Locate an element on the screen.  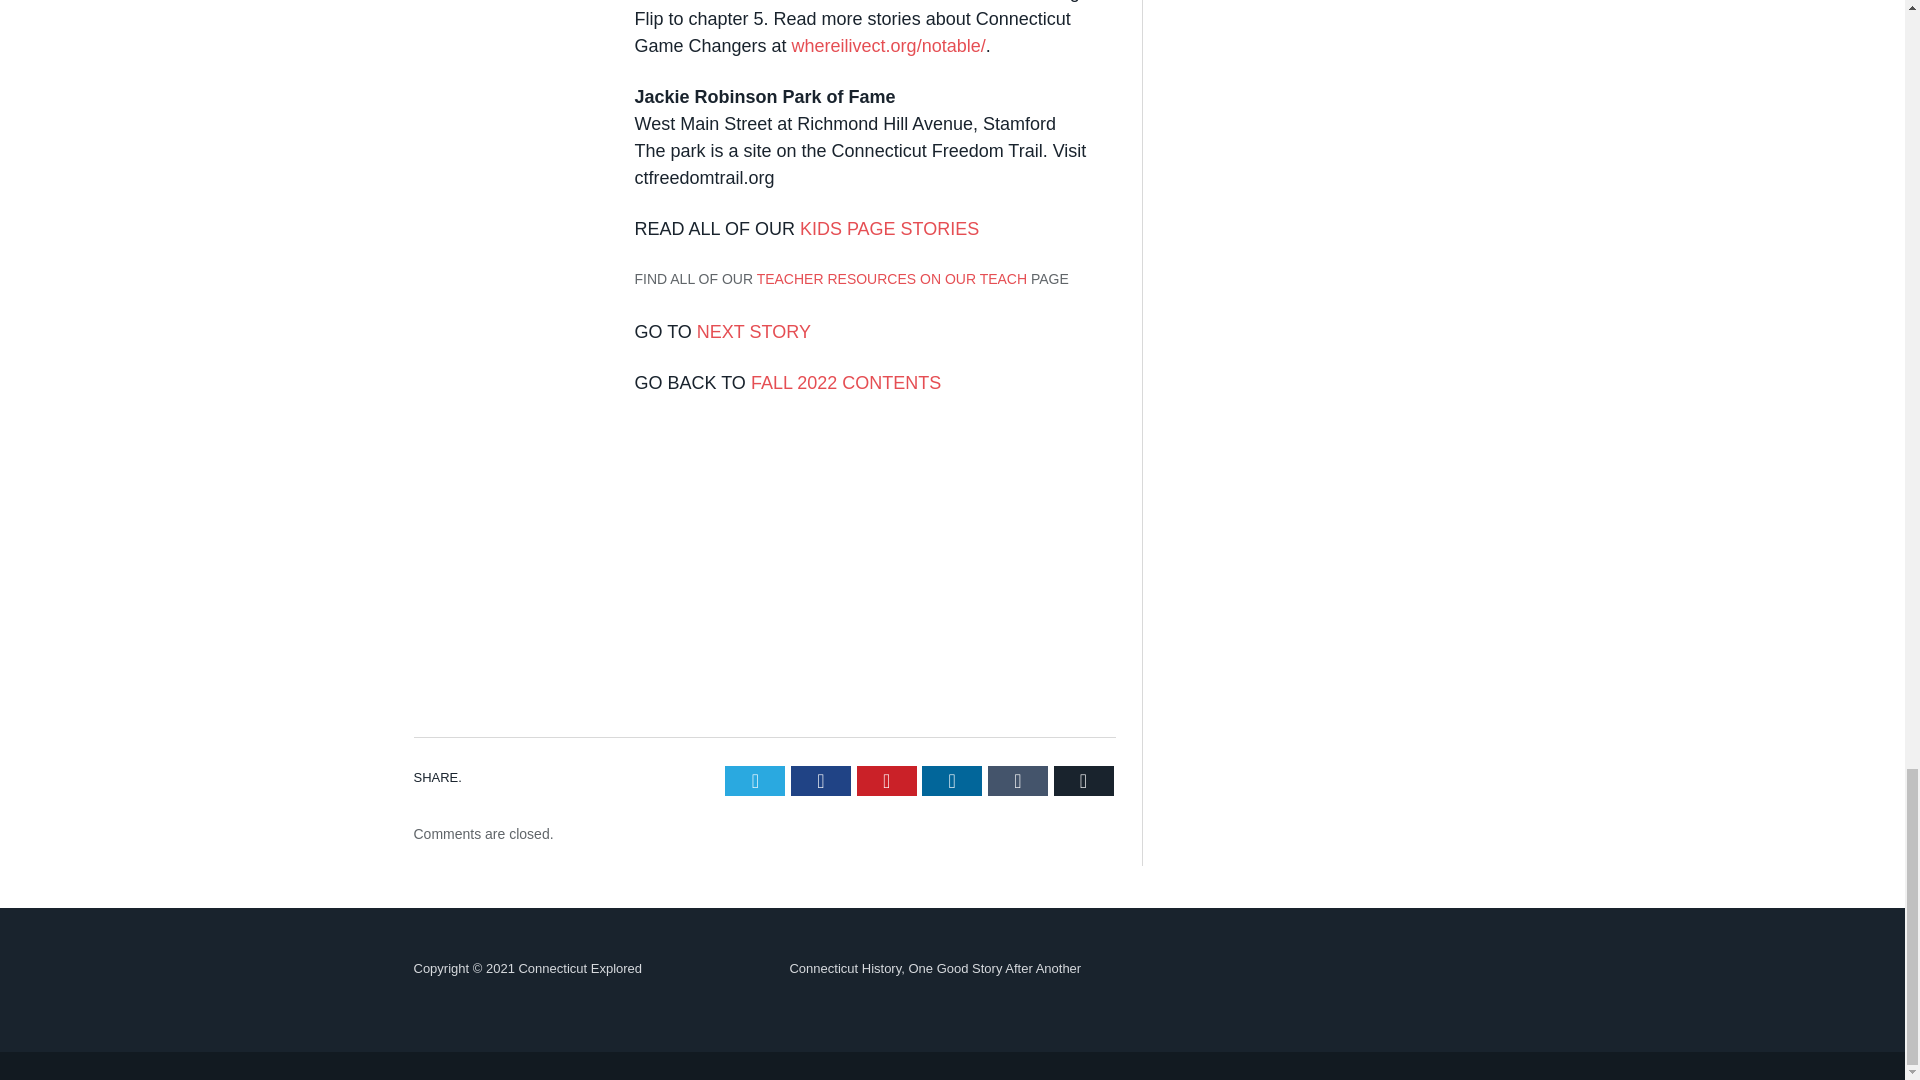
Share on LinkedIn is located at coordinates (951, 780).